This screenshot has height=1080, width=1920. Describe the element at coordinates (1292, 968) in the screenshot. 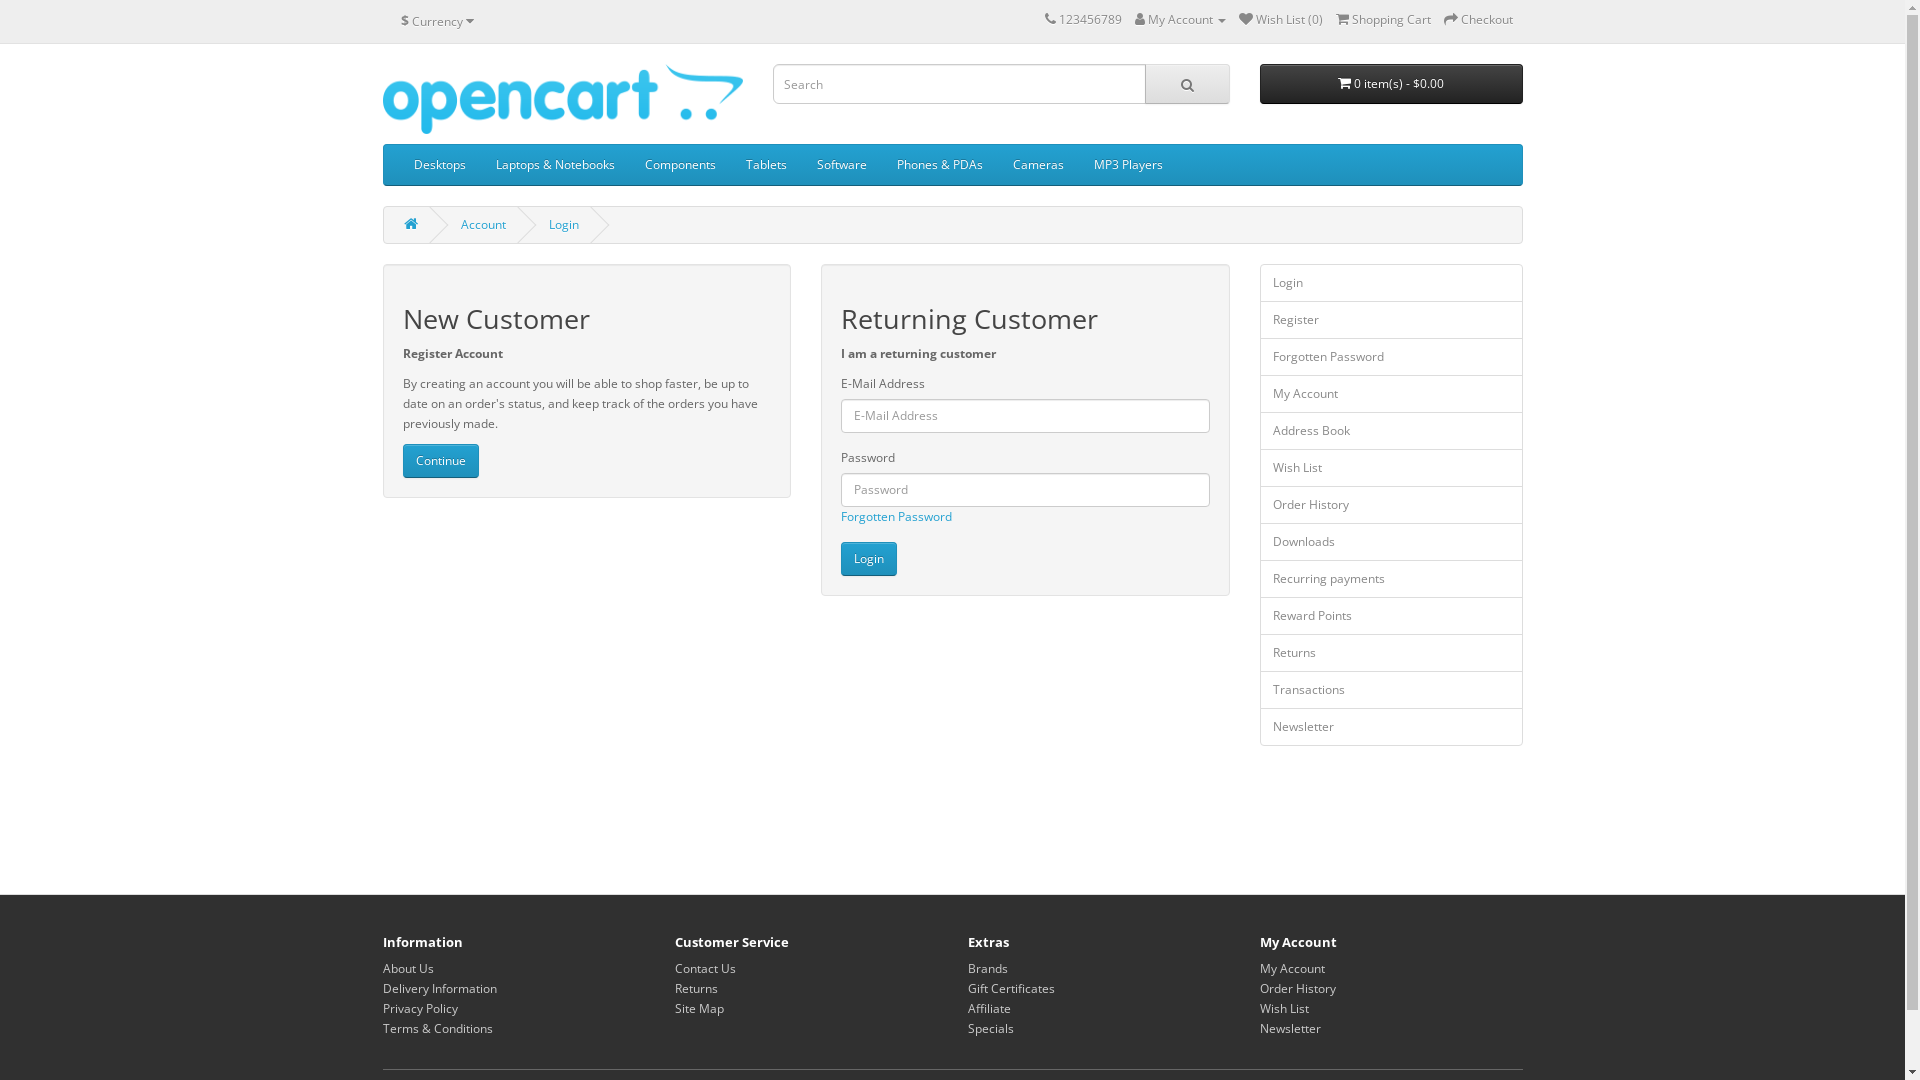

I see `My Account` at that location.